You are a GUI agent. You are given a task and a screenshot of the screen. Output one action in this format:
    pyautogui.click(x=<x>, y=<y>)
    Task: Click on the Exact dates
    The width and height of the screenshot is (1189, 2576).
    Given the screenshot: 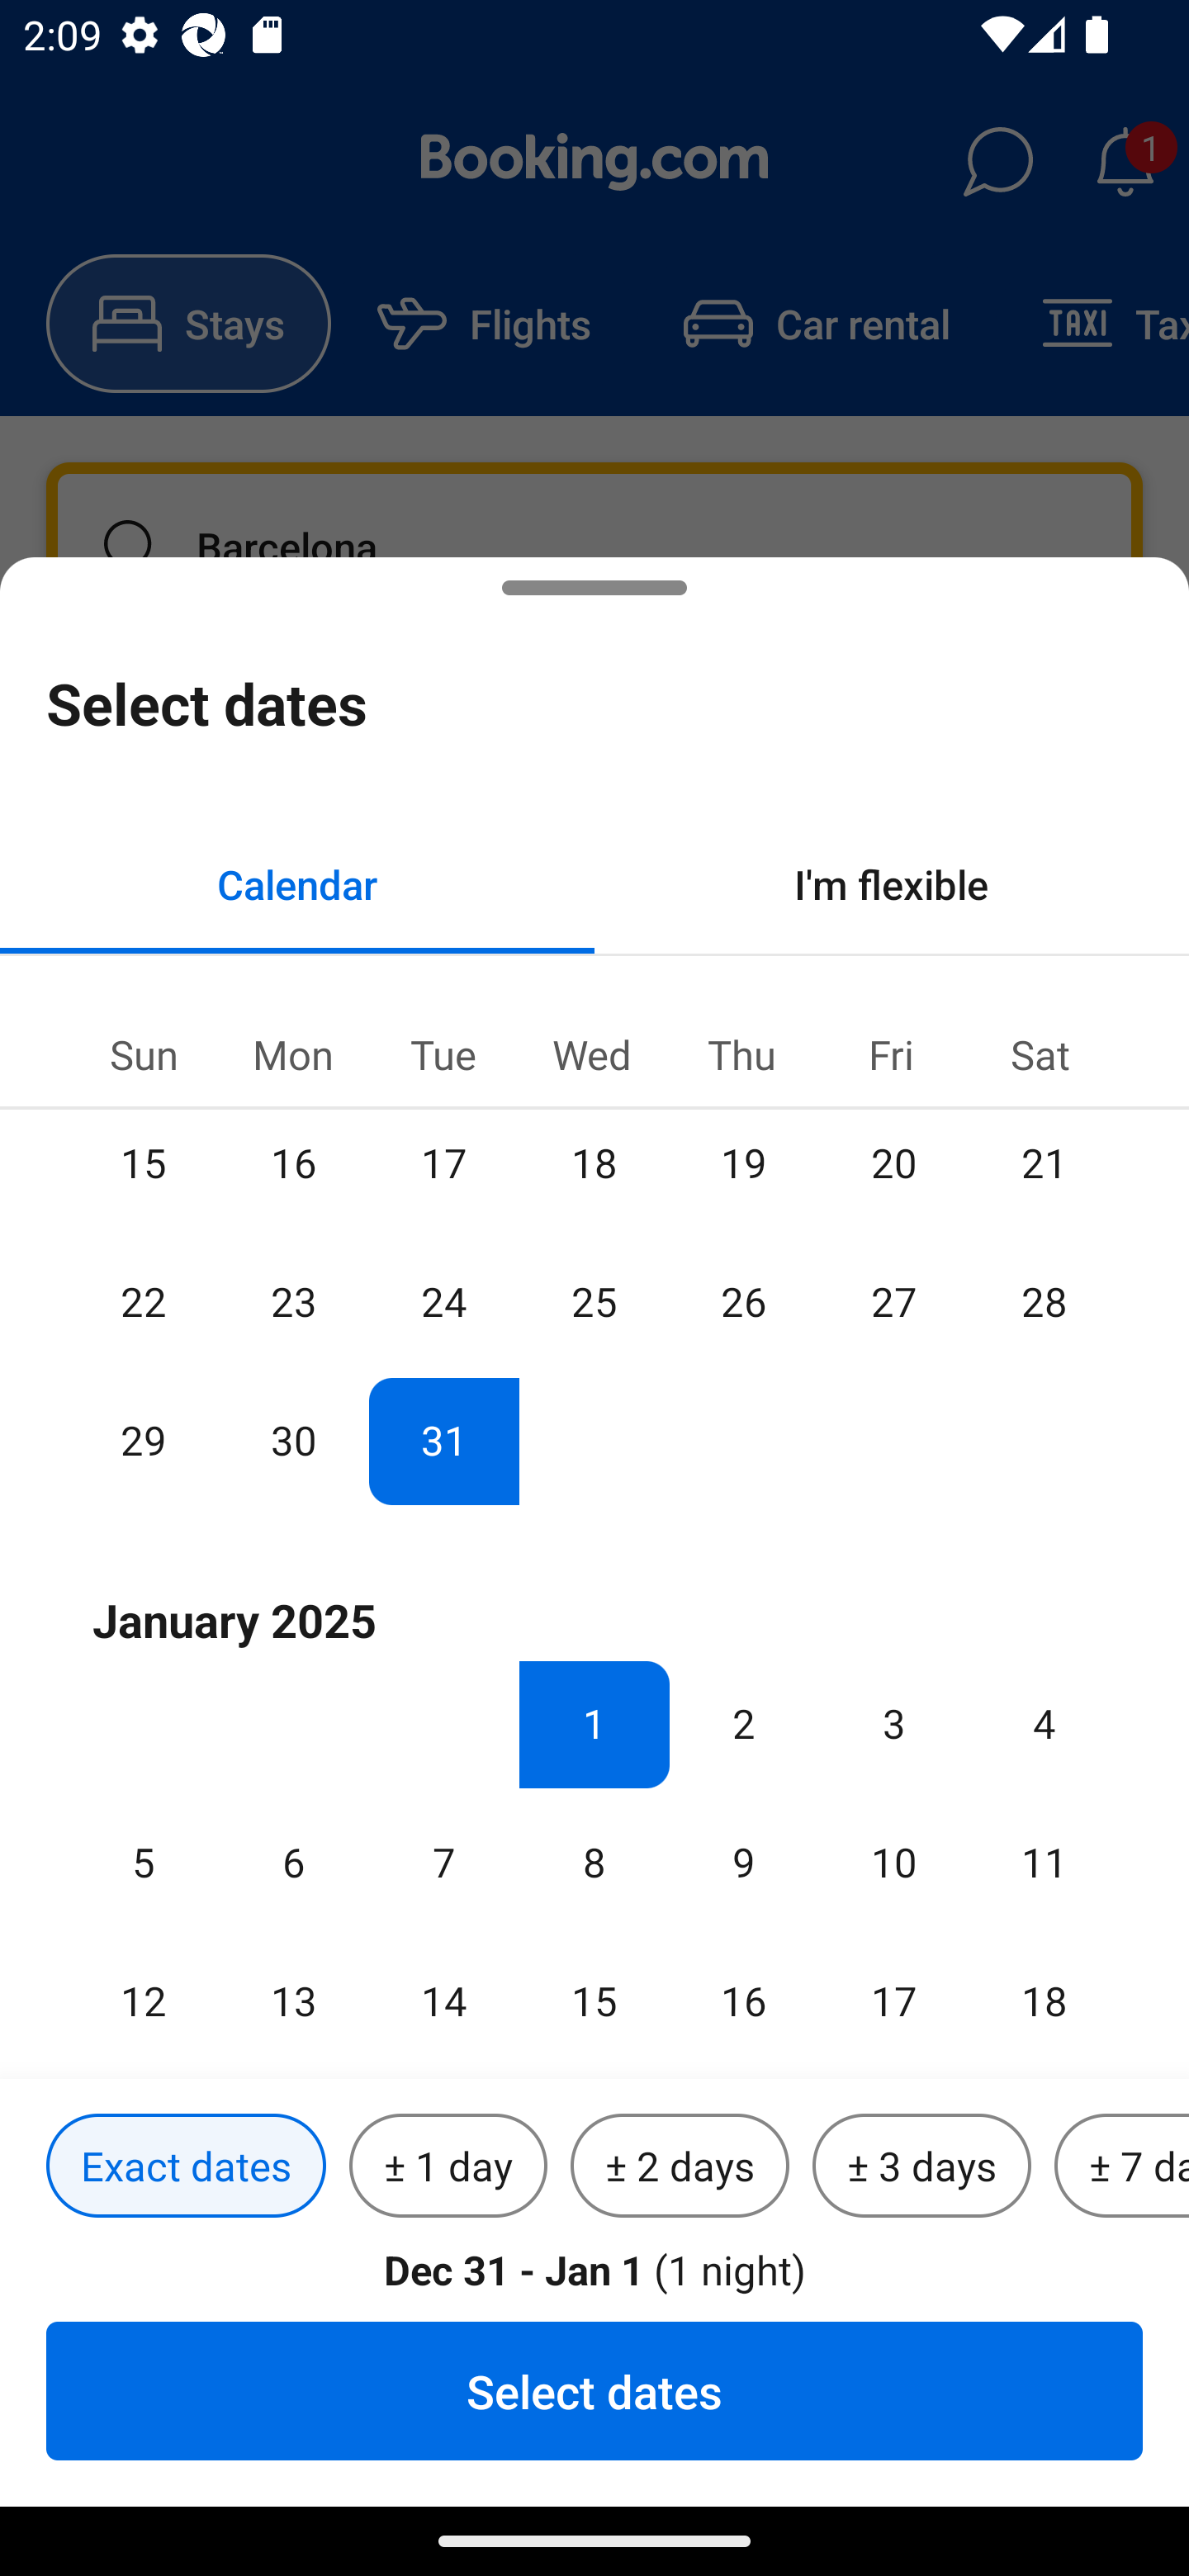 What is the action you would take?
    pyautogui.click(x=186, y=2166)
    